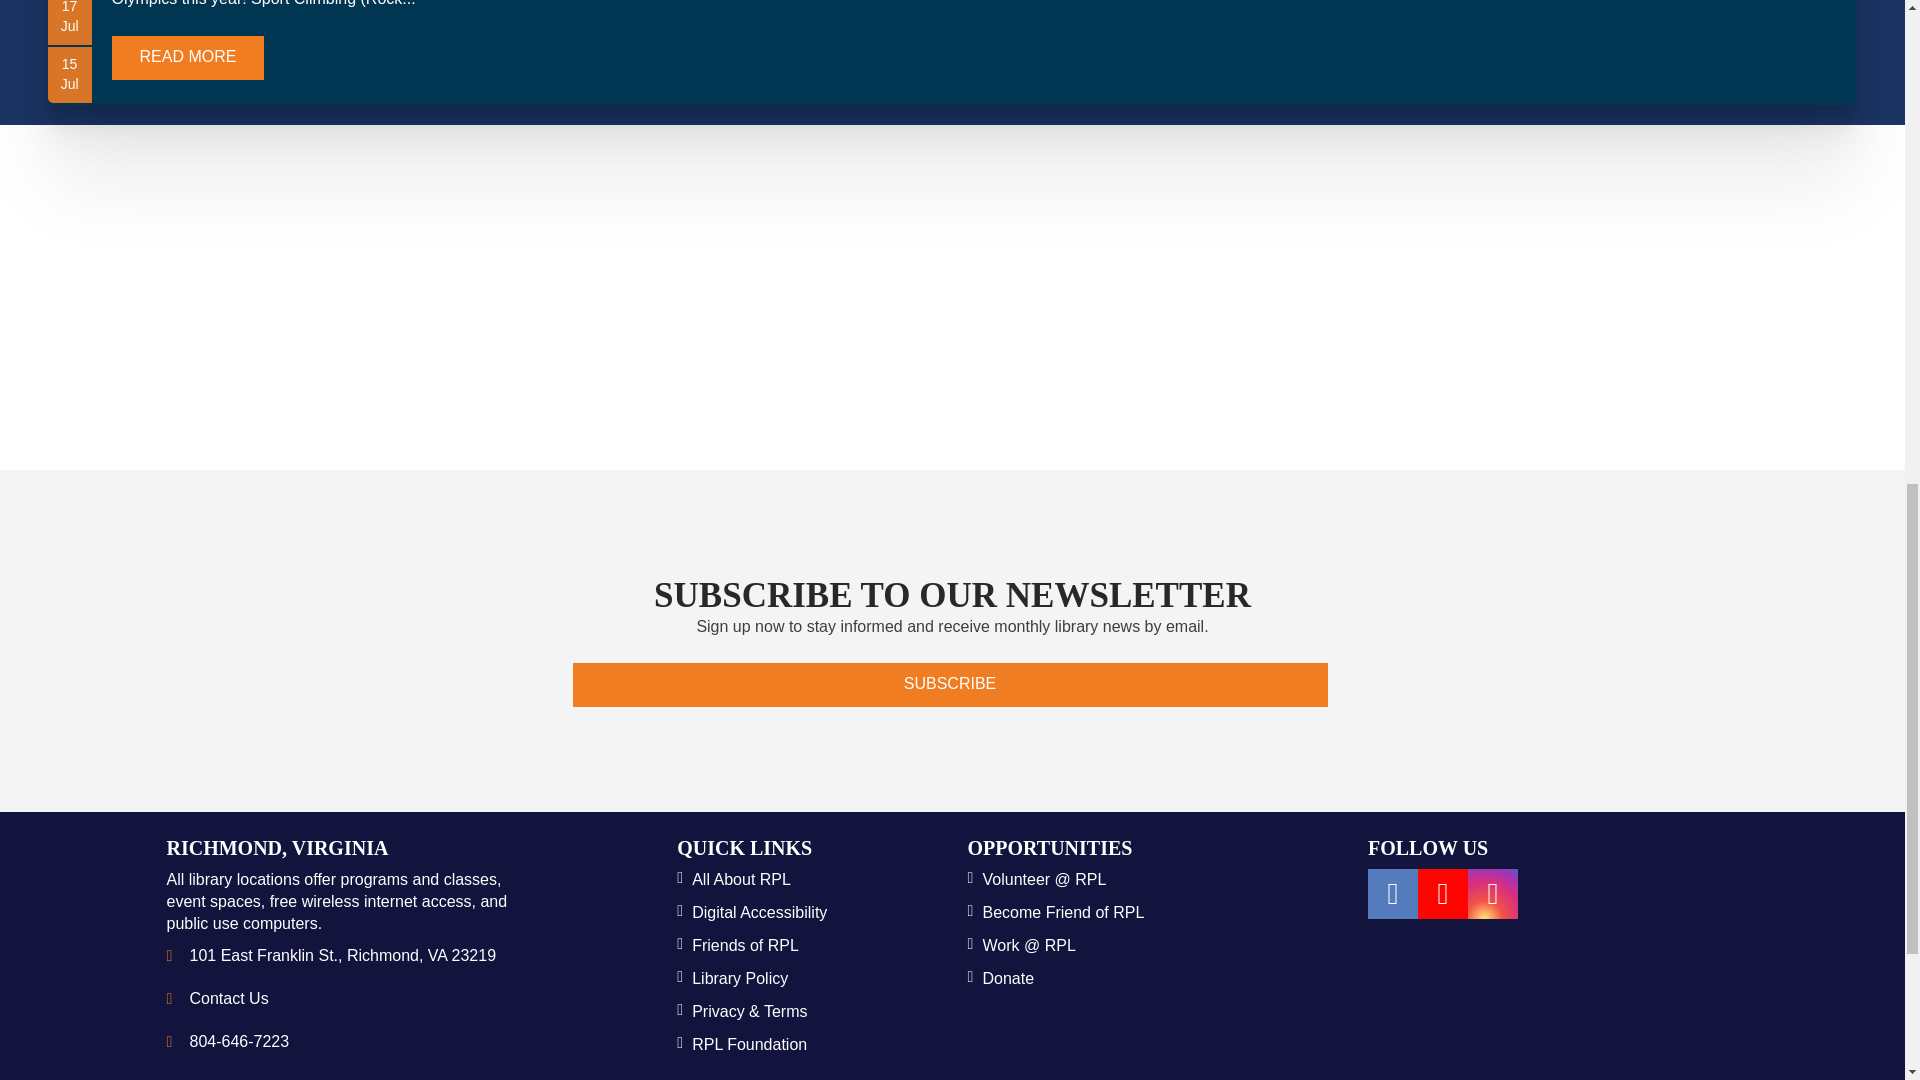 The image size is (1920, 1080). I want to click on Richmond Public Library Contact Information, so click(229, 998).